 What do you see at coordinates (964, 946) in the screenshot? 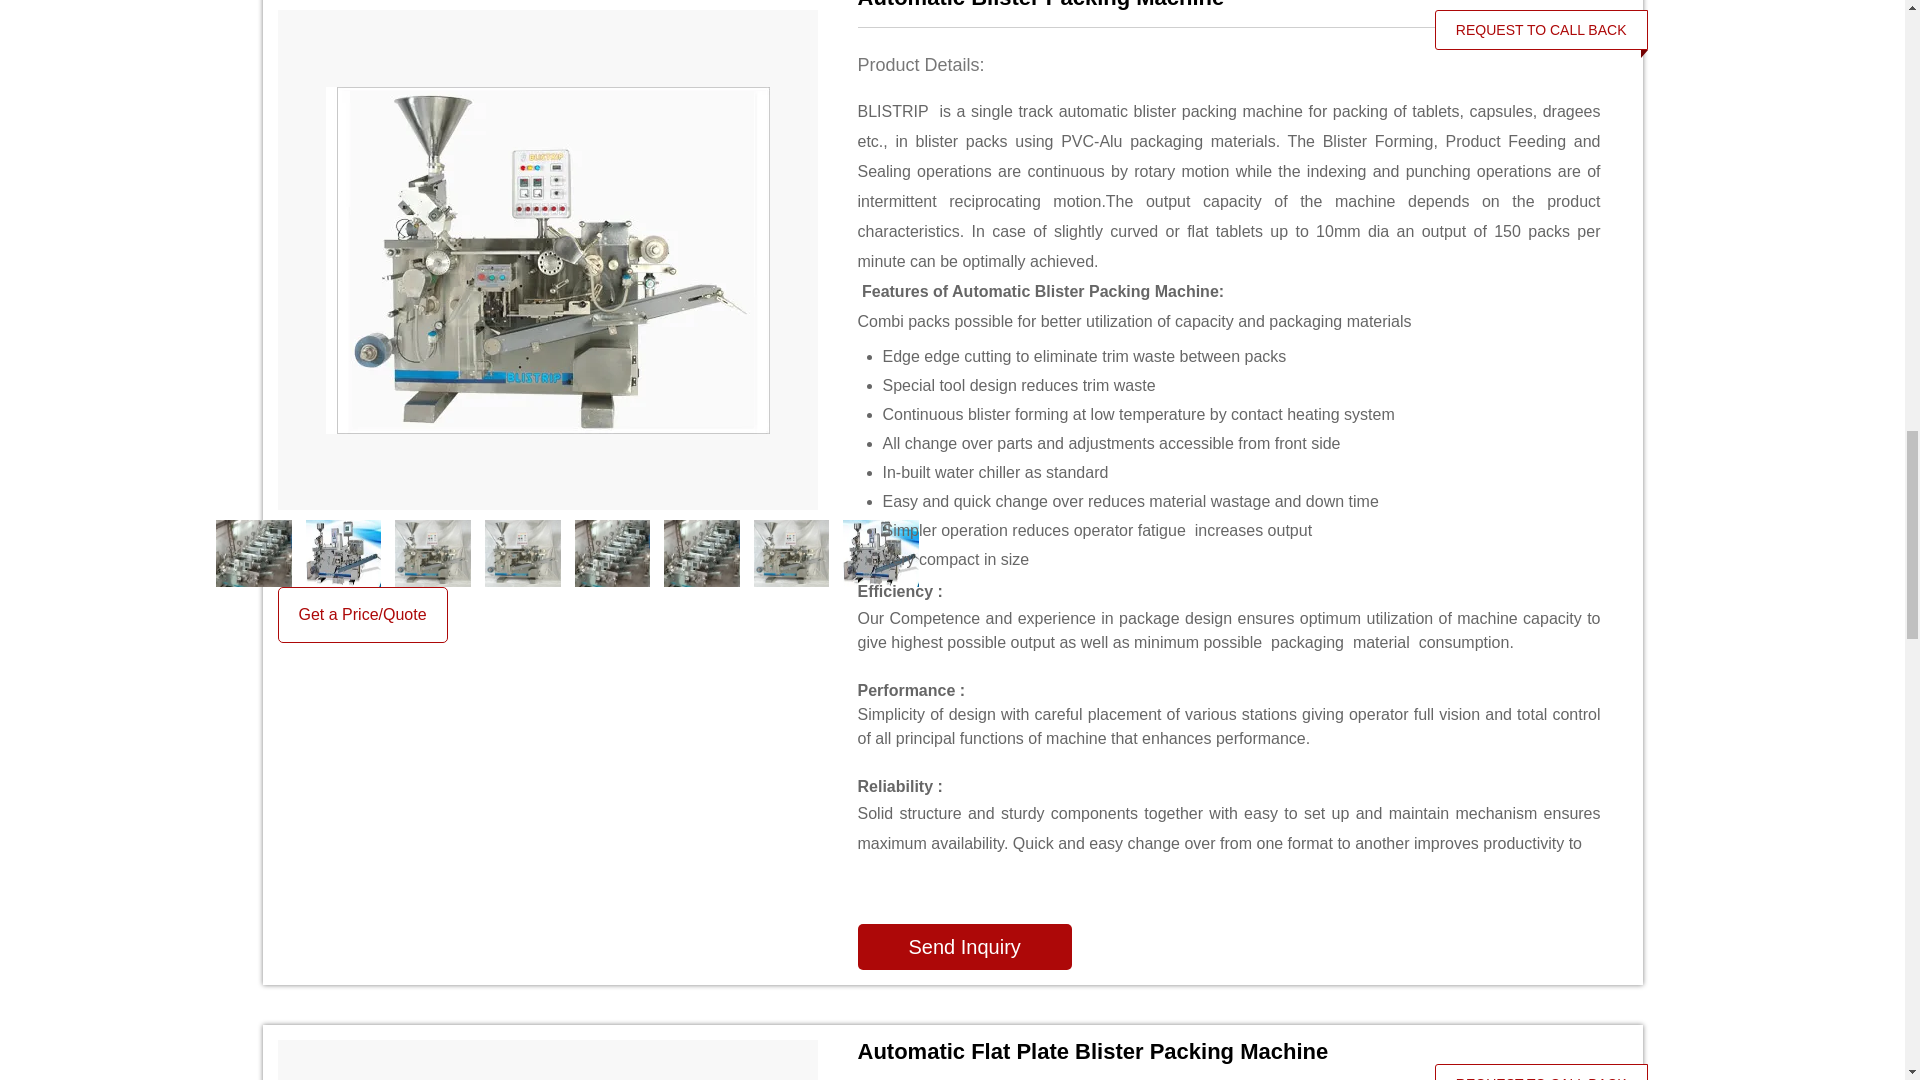
I see `Send Inquiry` at bounding box center [964, 946].